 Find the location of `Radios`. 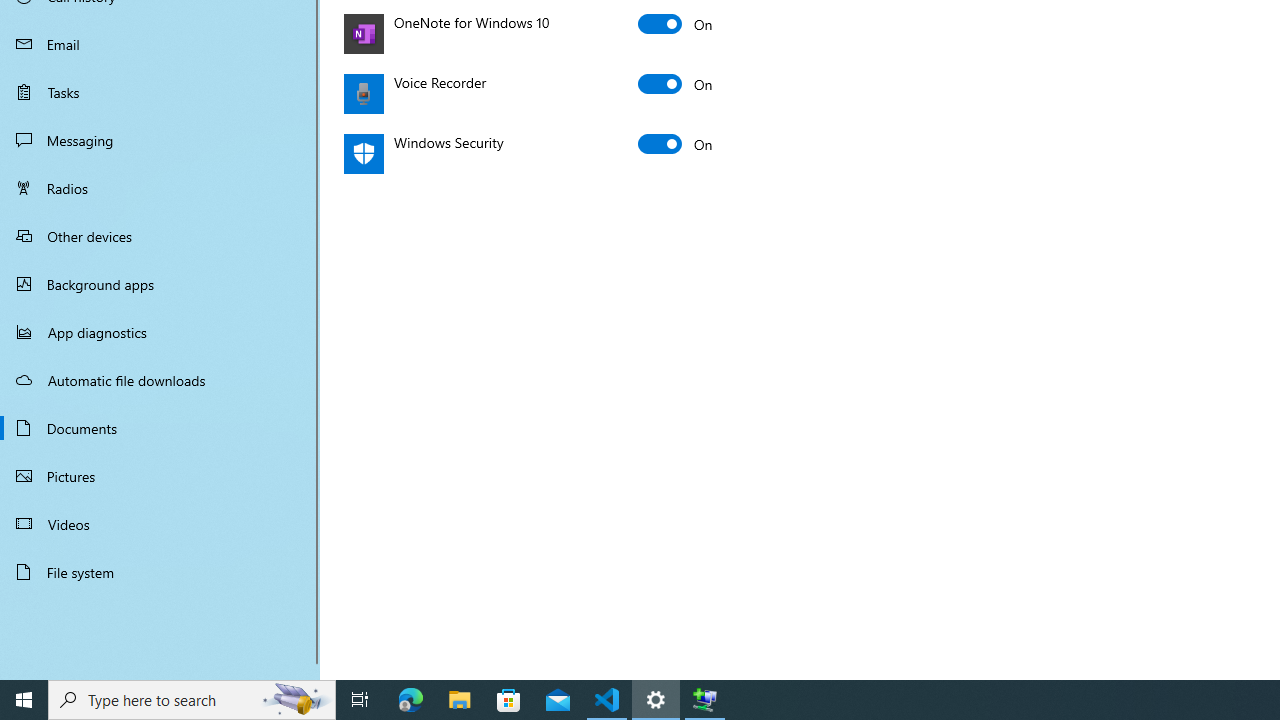

Radios is located at coordinates (160, 188).